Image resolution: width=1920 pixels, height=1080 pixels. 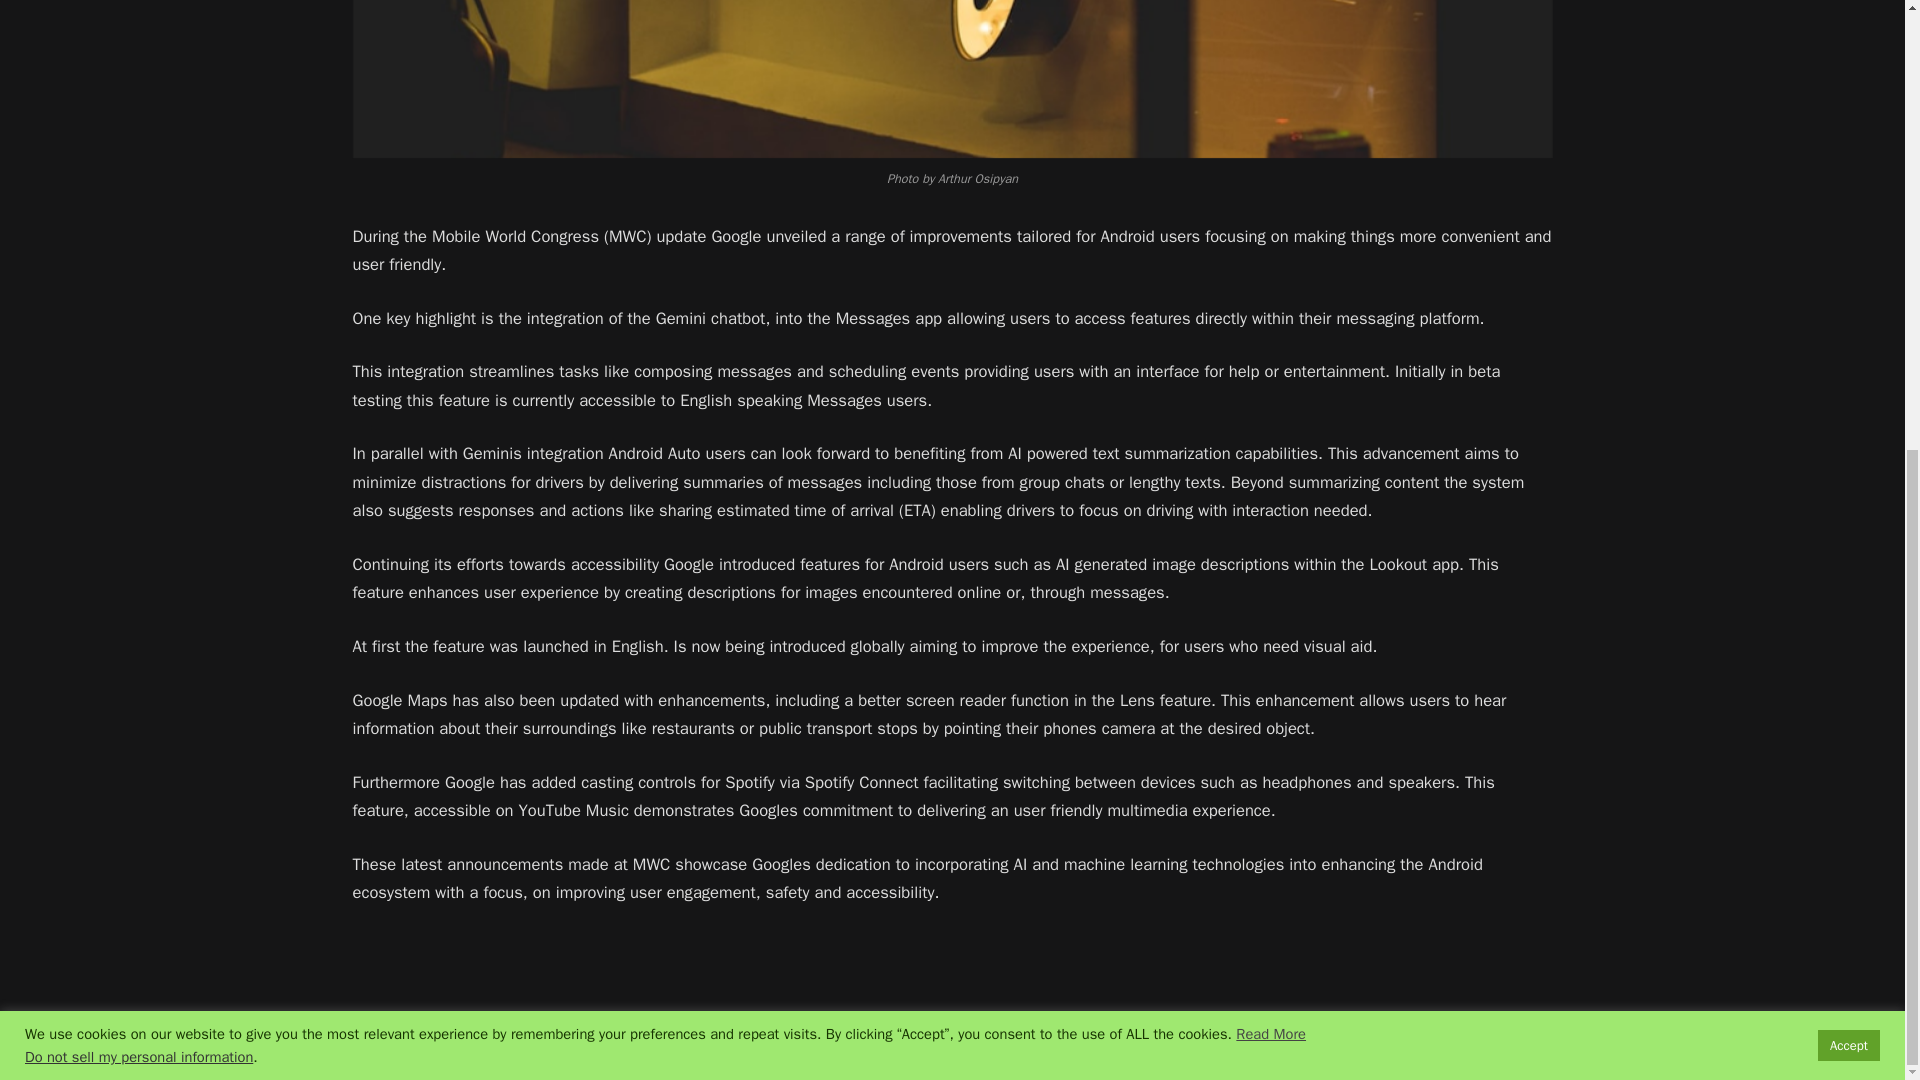 What do you see at coordinates (1270, 270) in the screenshot?
I see `Read More` at bounding box center [1270, 270].